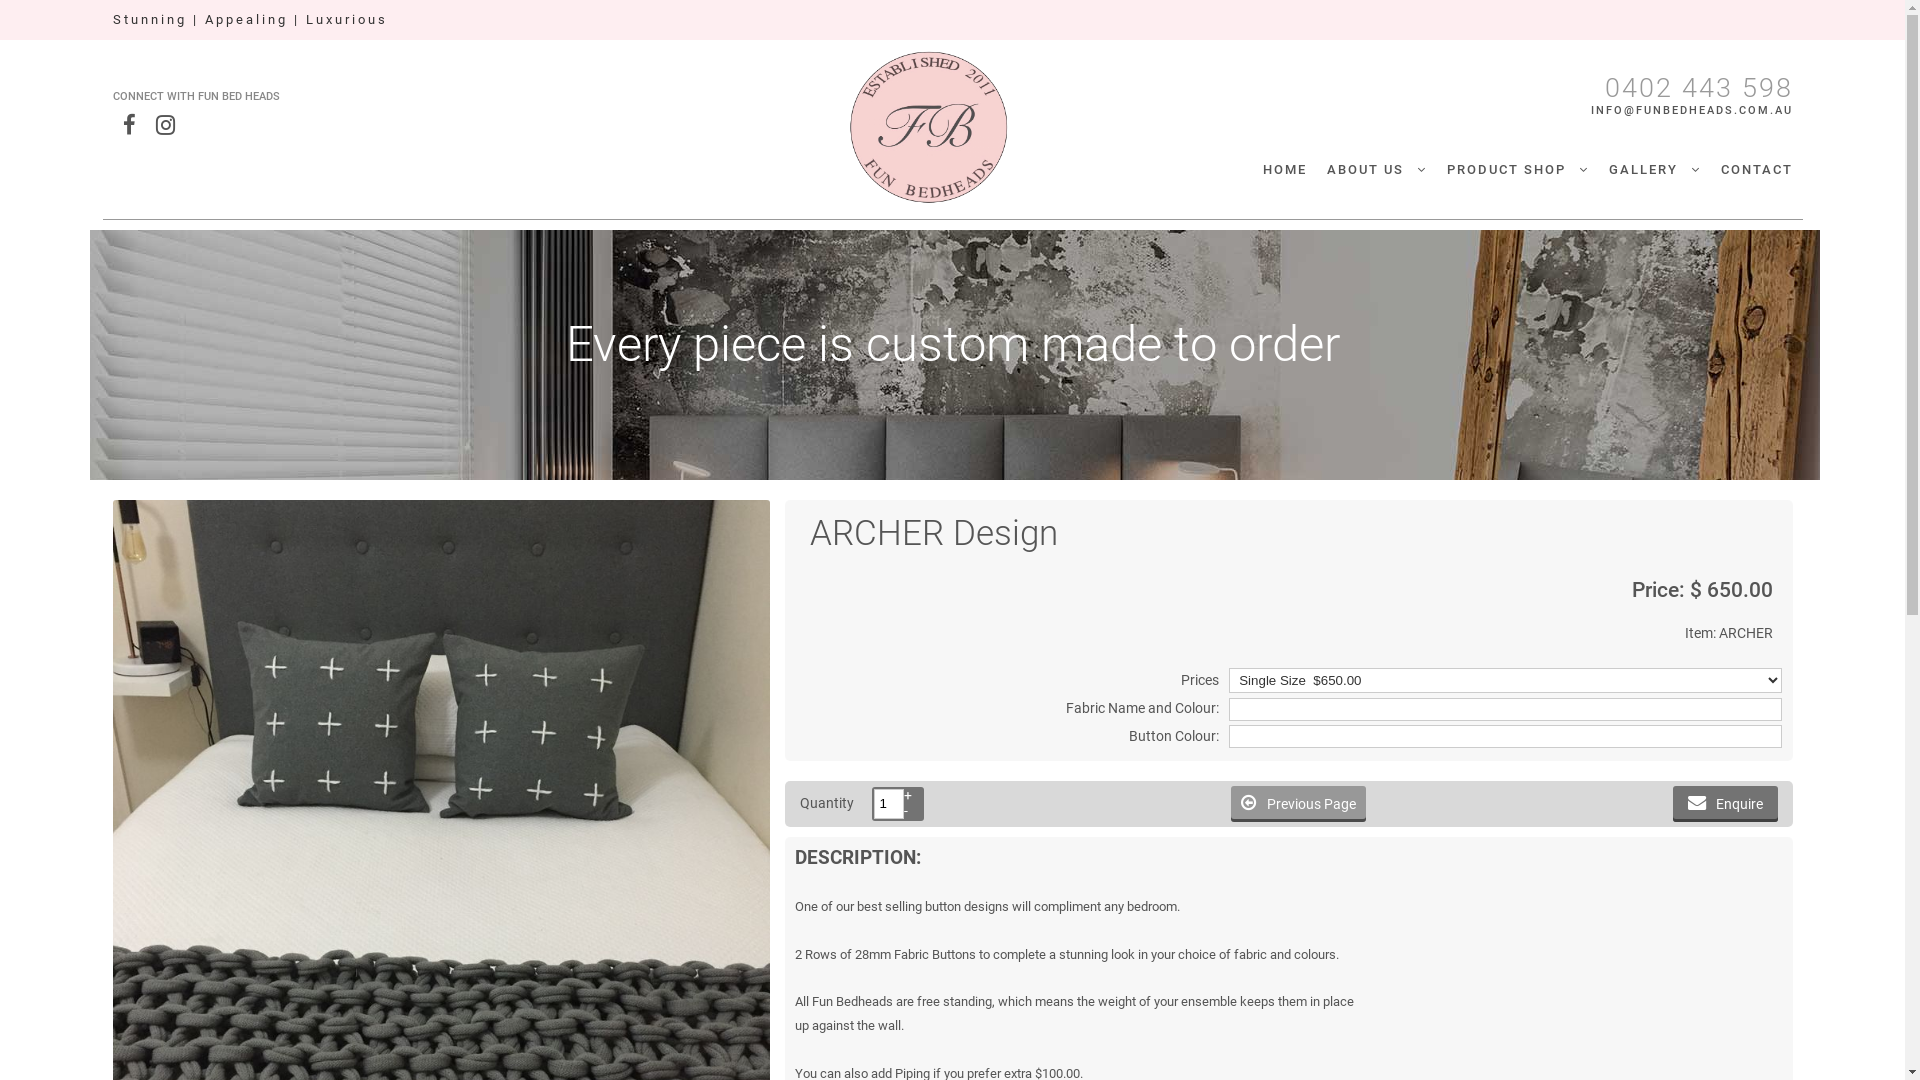 This screenshot has width=1920, height=1080. What do you see at coordinates (1517, 170) in the screenshot?
I see `PRODUCT SHOP` at bounding box center [1517, 170].